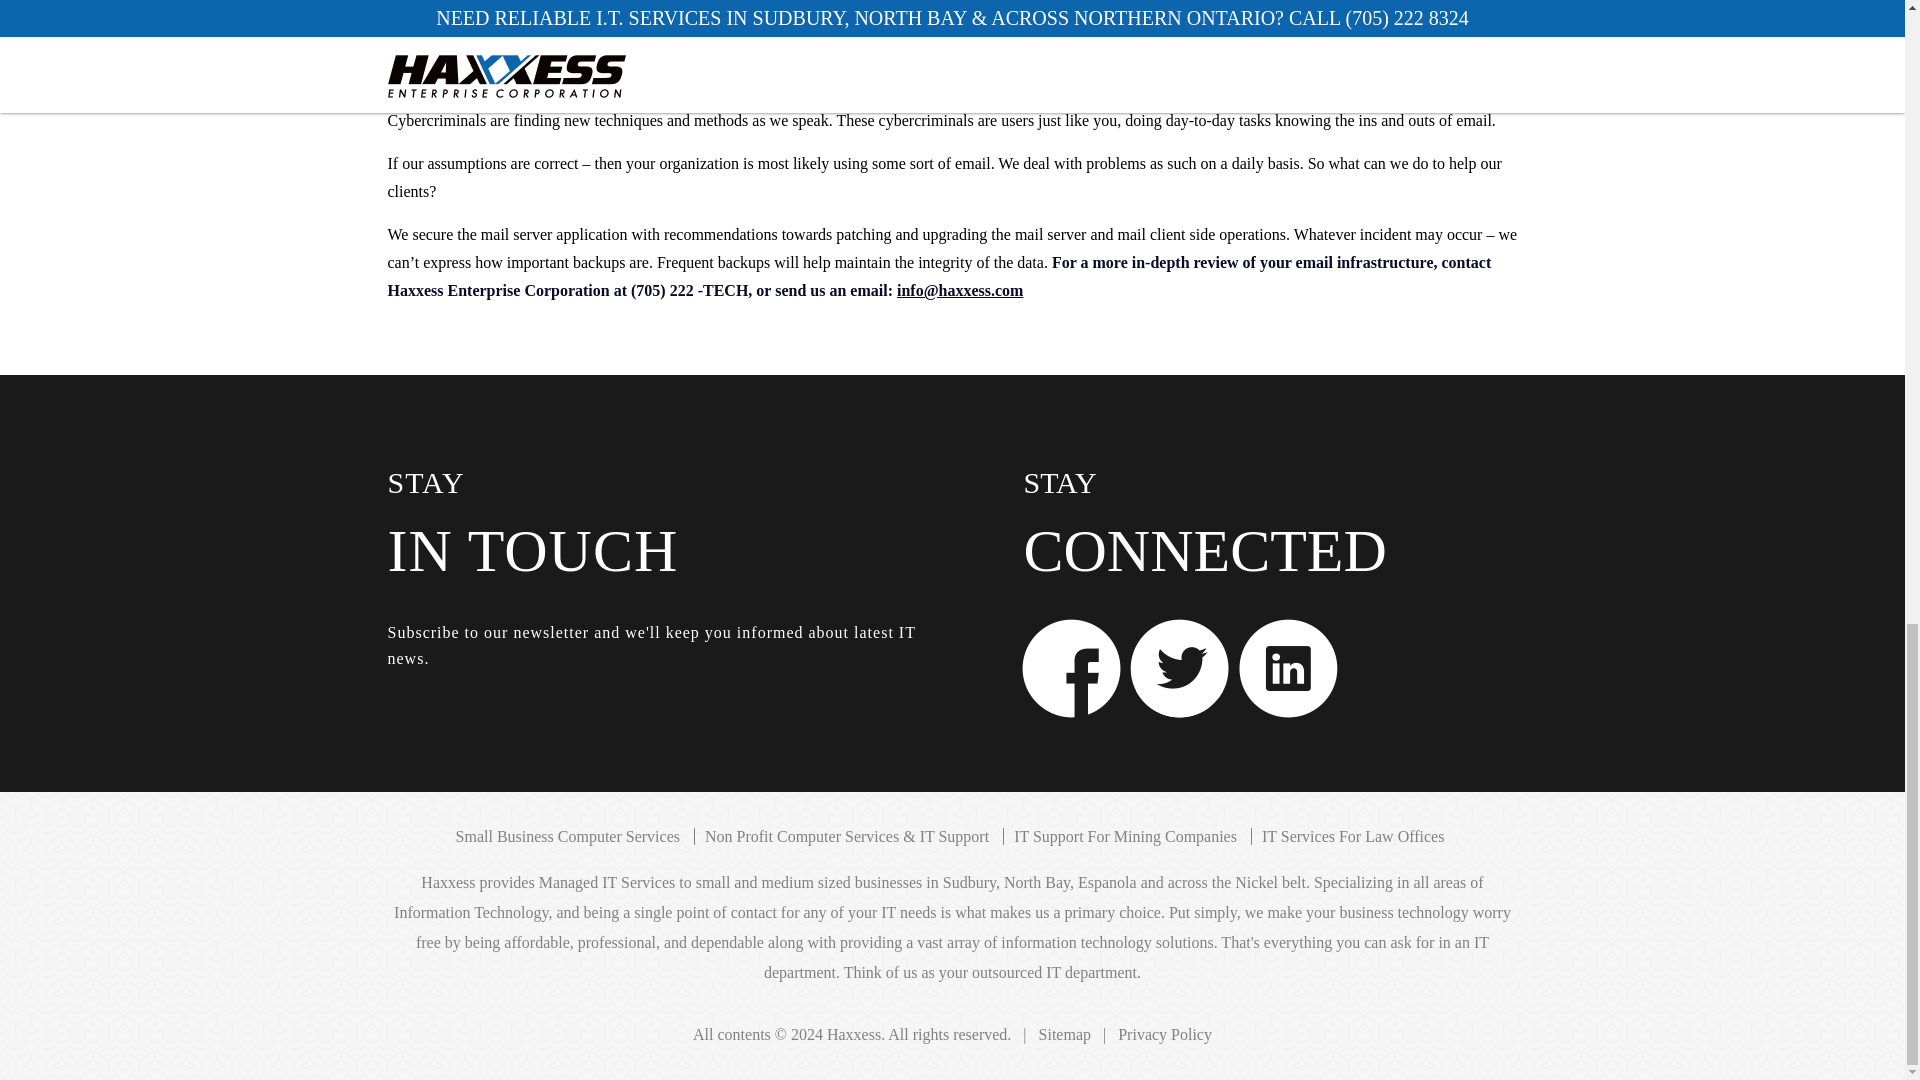 The image size is (1920, 1080). I want to click on Sitemap, so click(1064, 1034).